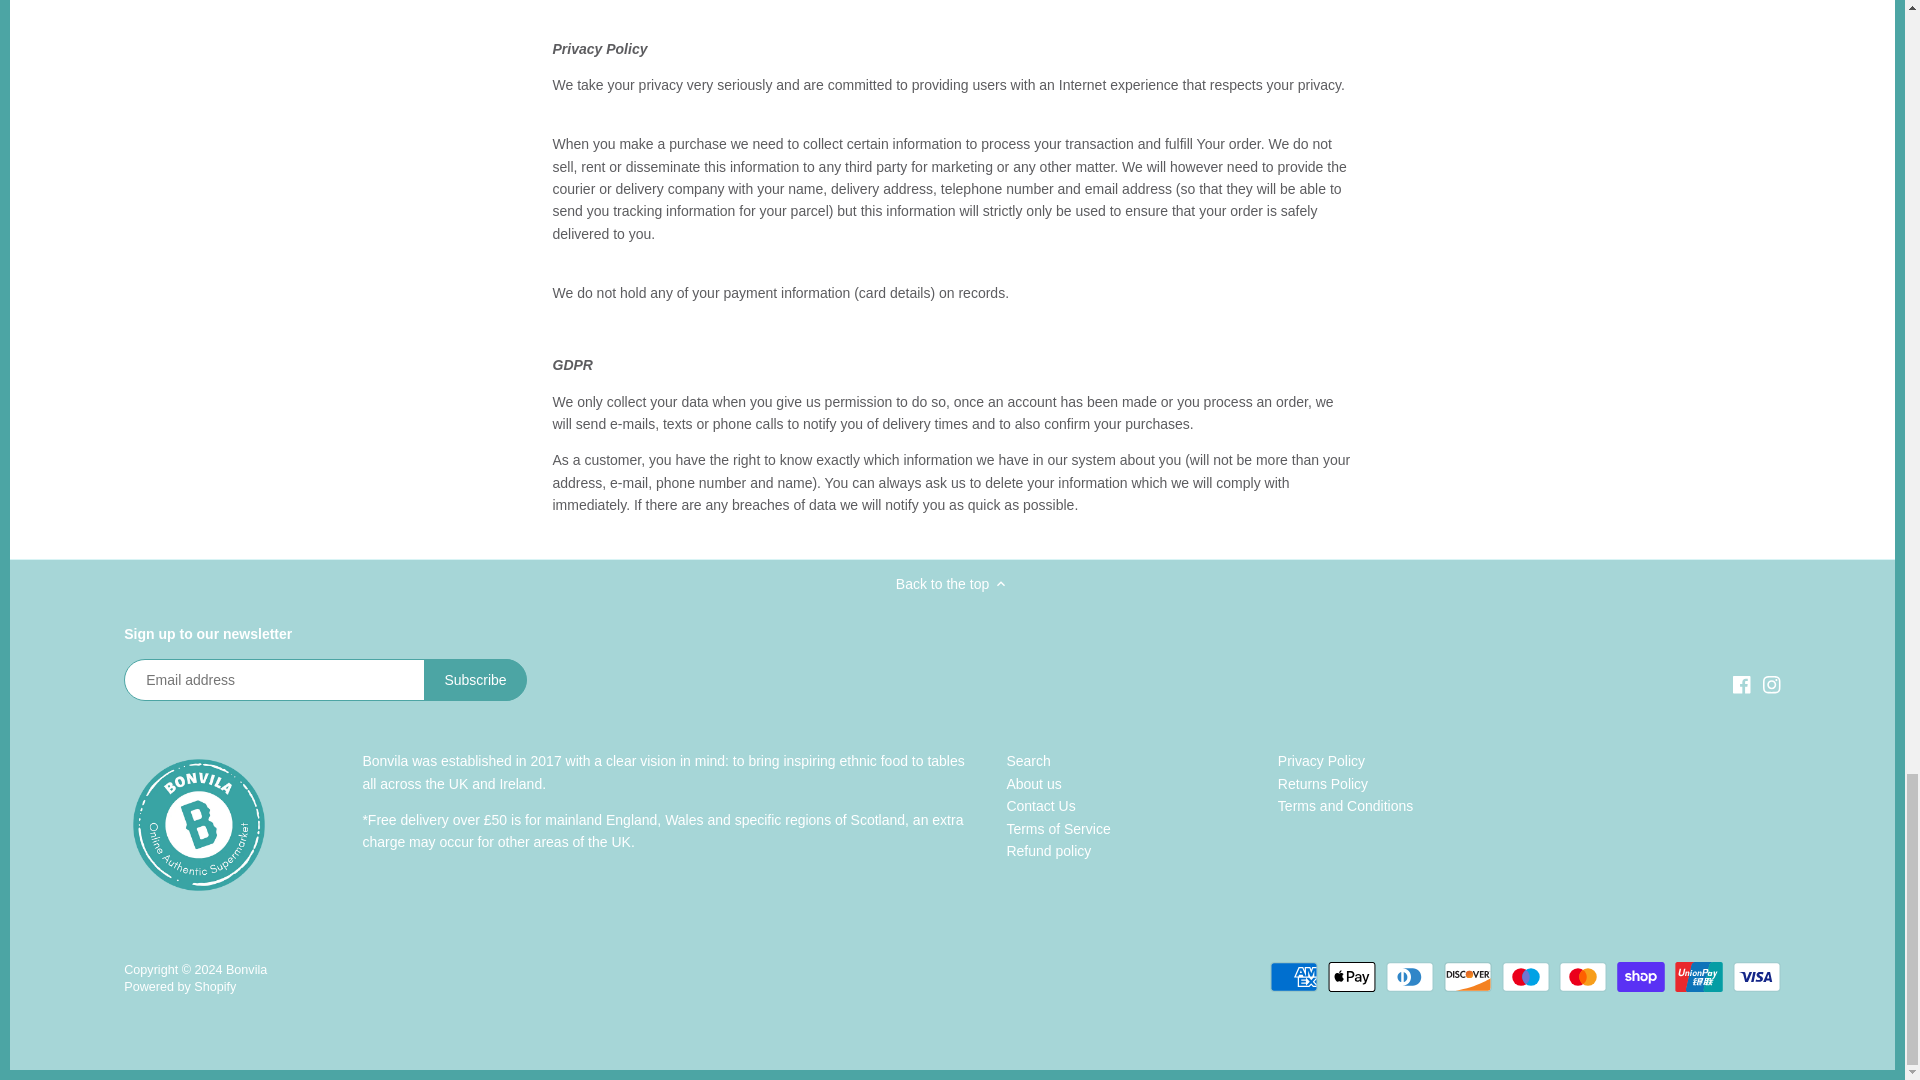 The image size is (1920, 1080). Describe the element at coordinates (1757, 977) in the screenshot. I see `Visa` at that location.